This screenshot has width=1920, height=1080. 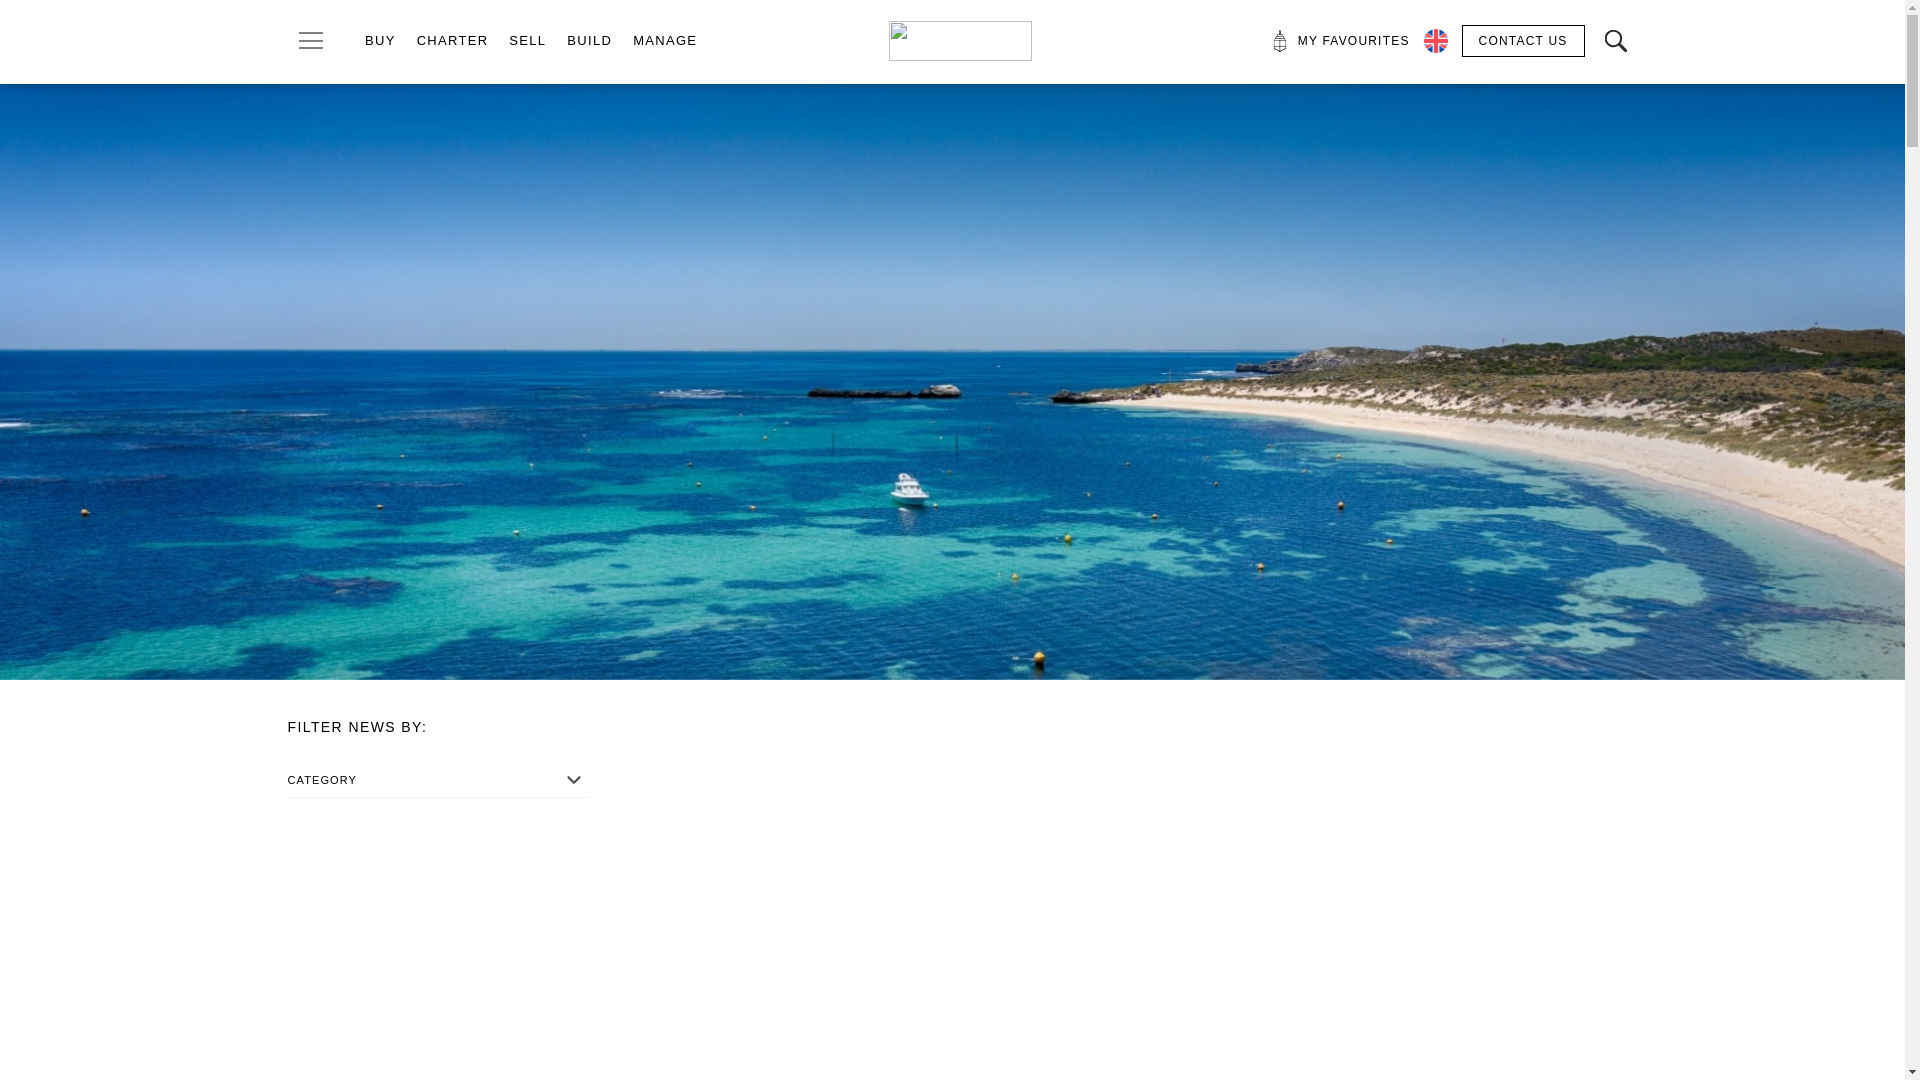 What do you see at coordinates (1339, 40) in the screenshot?
I see `MY FAVOURITES` at bounding box center [1339, 40].